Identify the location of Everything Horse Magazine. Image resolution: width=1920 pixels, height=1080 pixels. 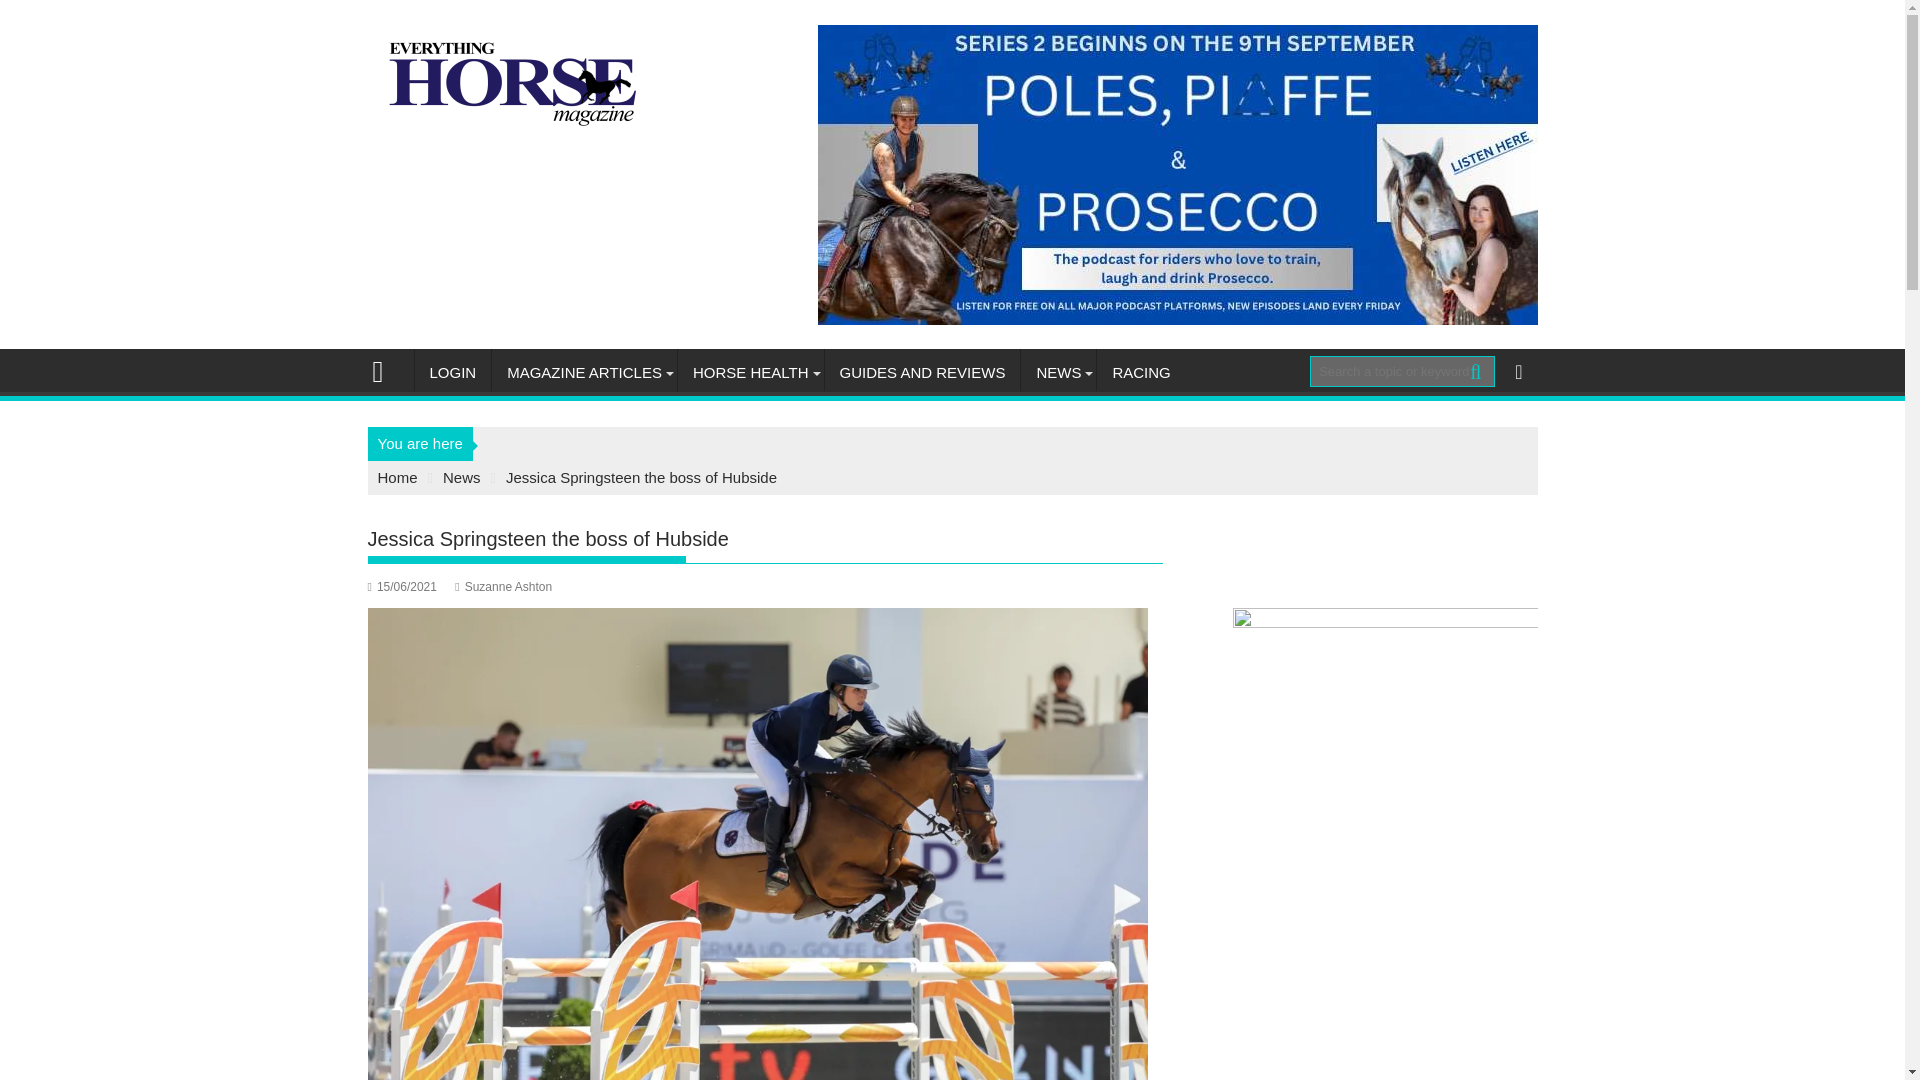
(386, 370).